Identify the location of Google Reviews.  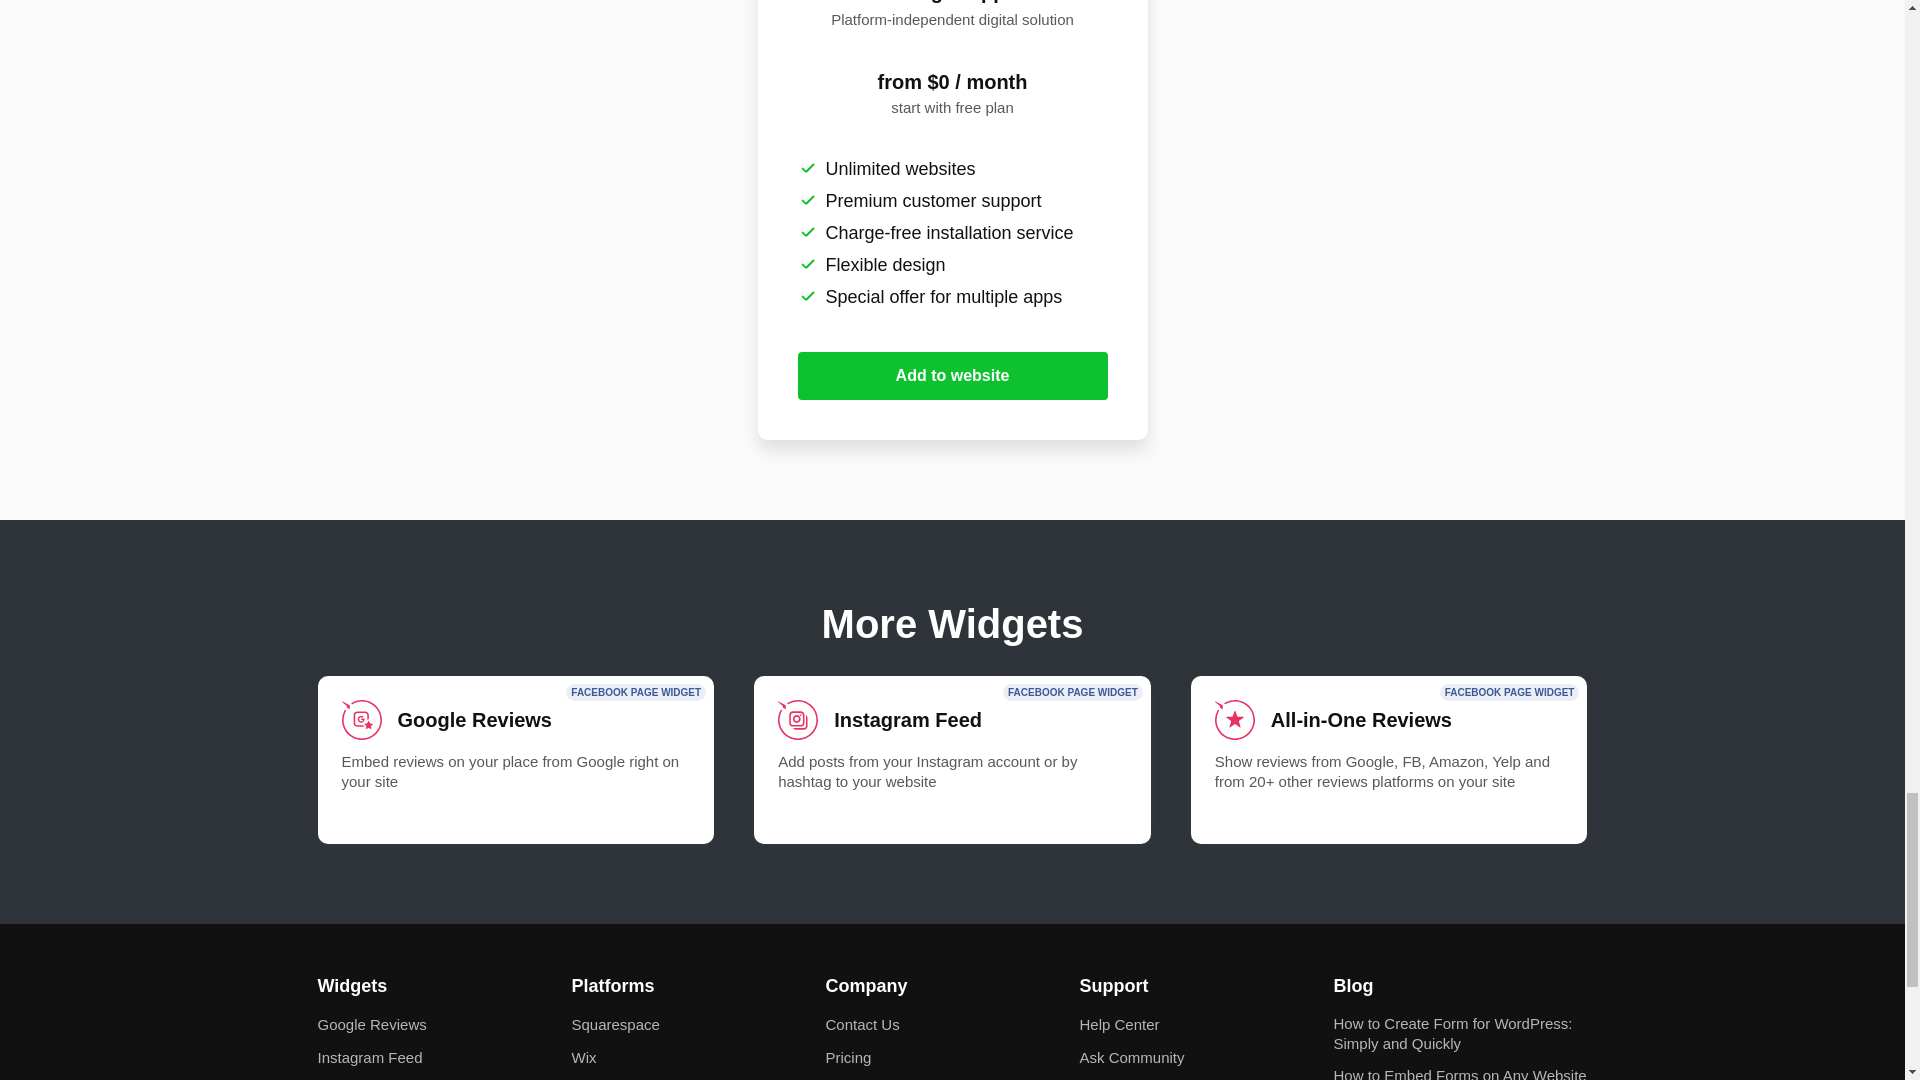
(516, 760).